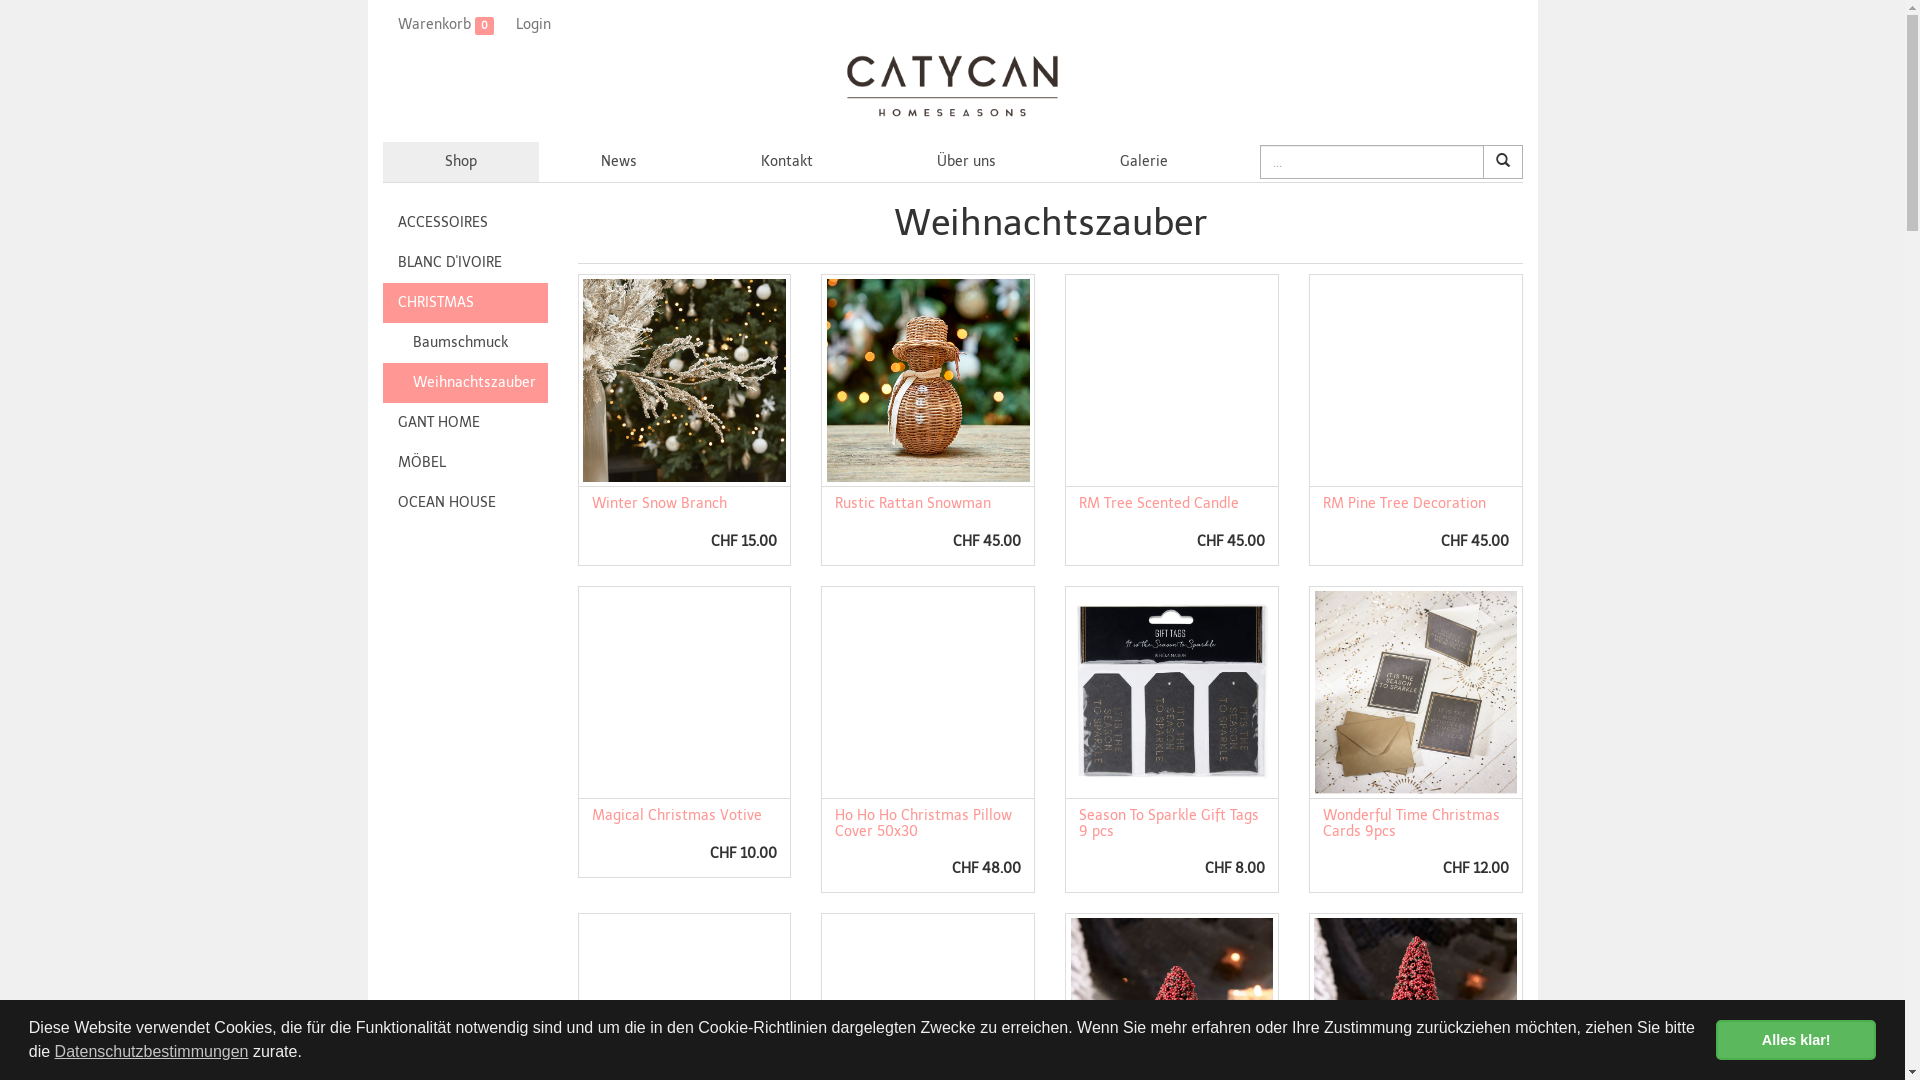 The height and width of the screenshot is (1080, 1920). What do you see at coordinates (464, 263) in the screenshot?
I see `BLANC D'IVOIRE` at bounding box center [464, 263].